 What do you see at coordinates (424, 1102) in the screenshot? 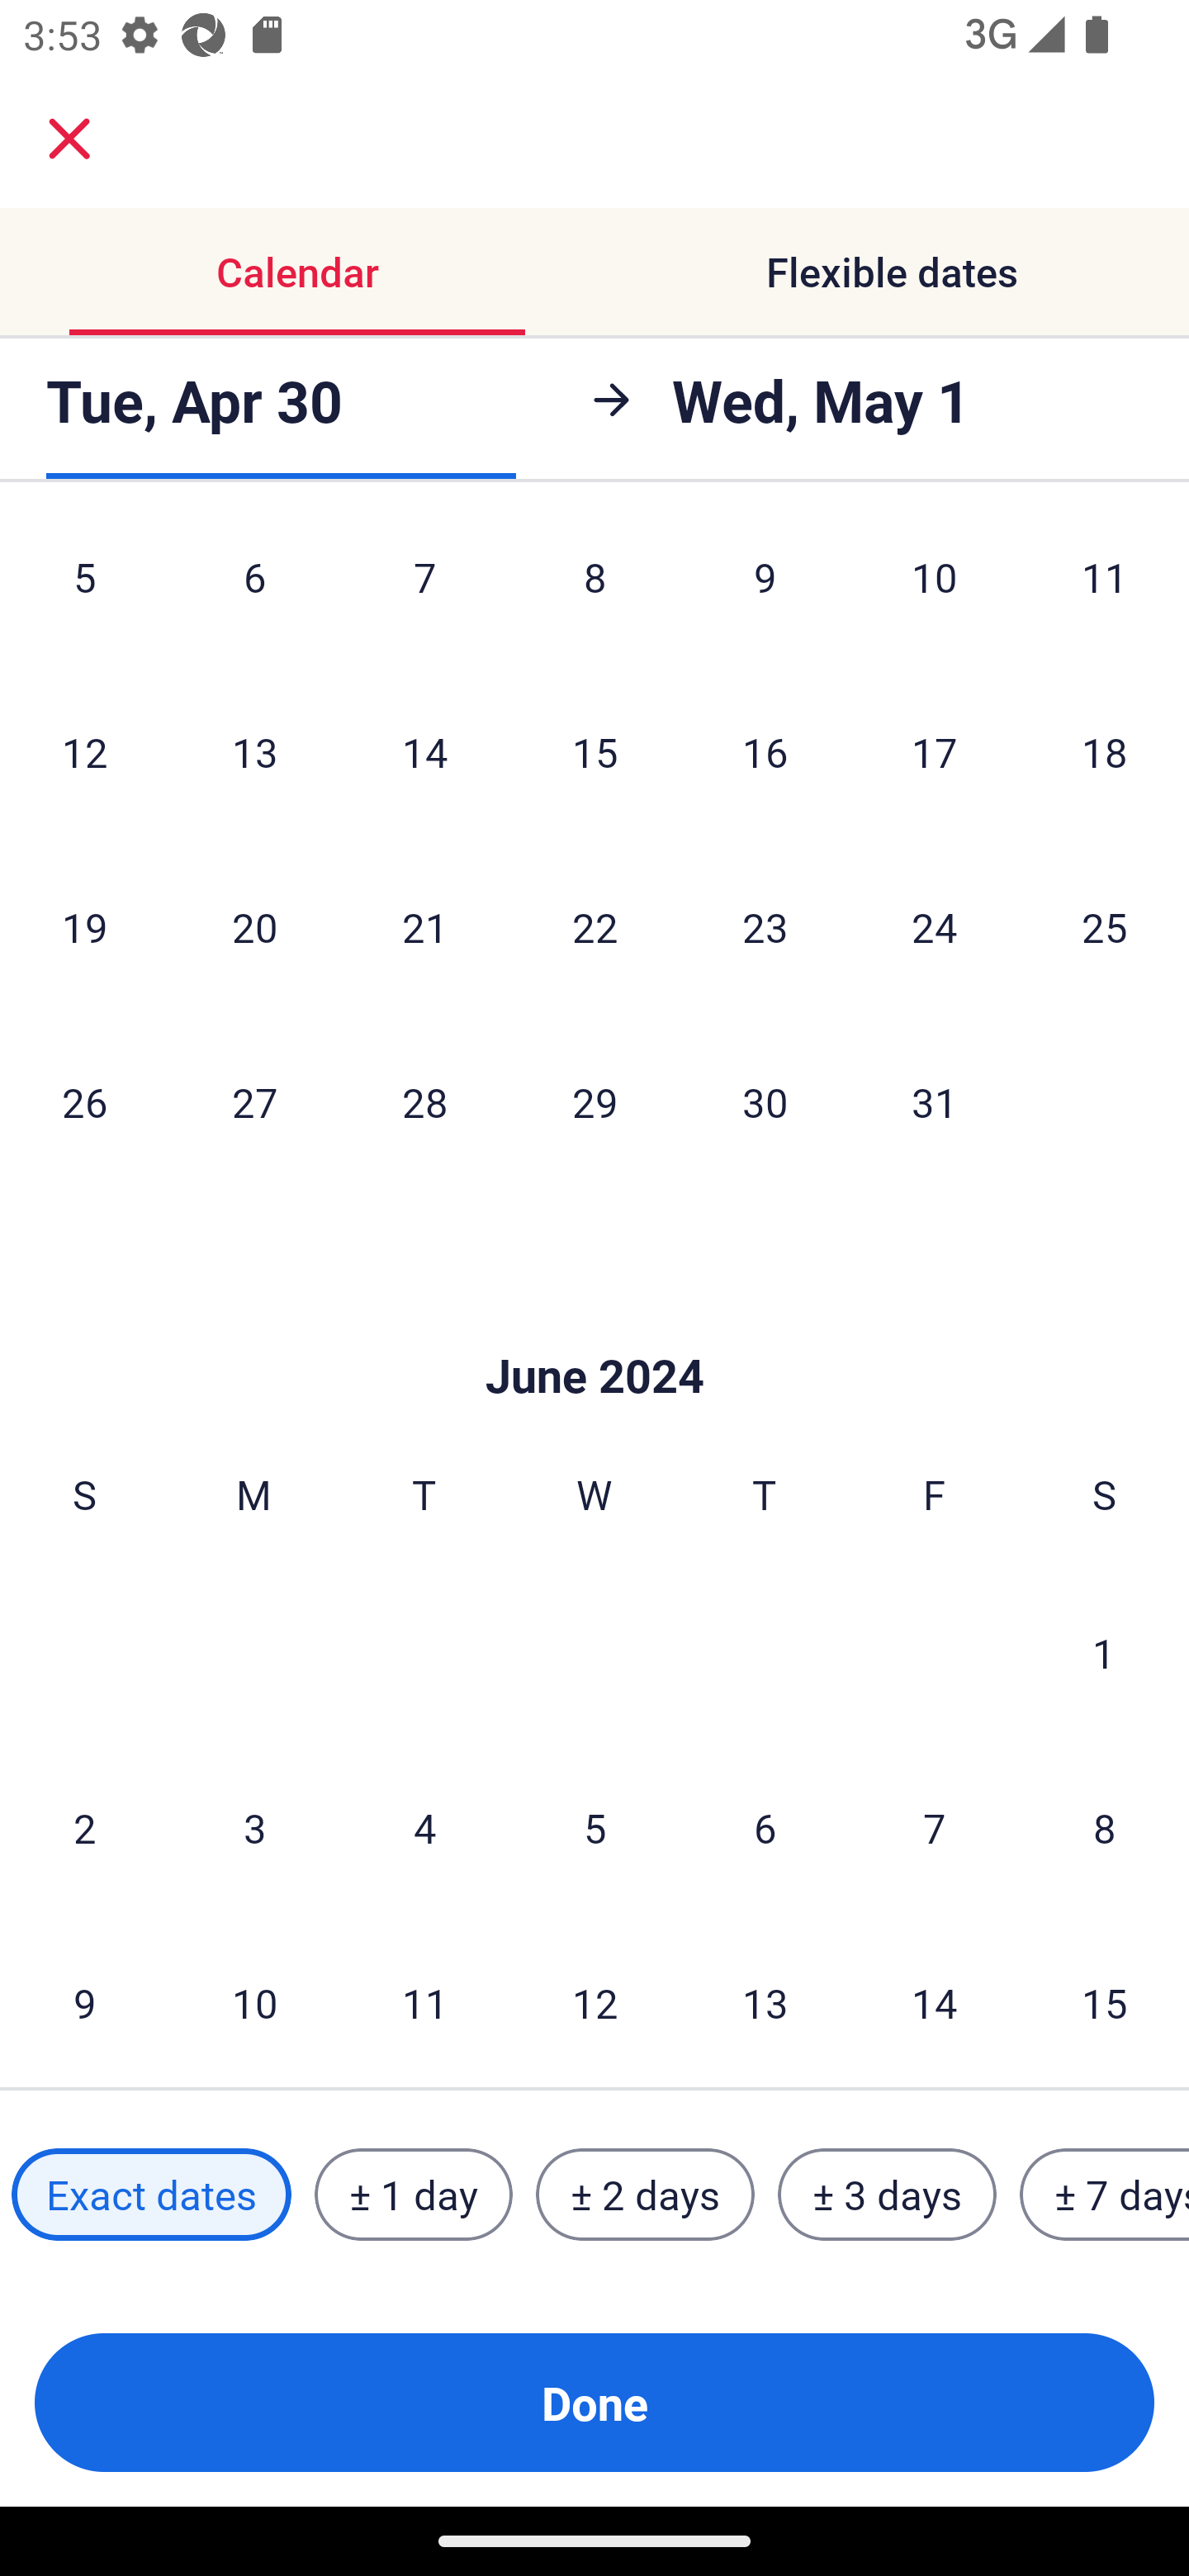
I see `28 Tuesday, May 28, 2024` at bounding box center [424, 1102].